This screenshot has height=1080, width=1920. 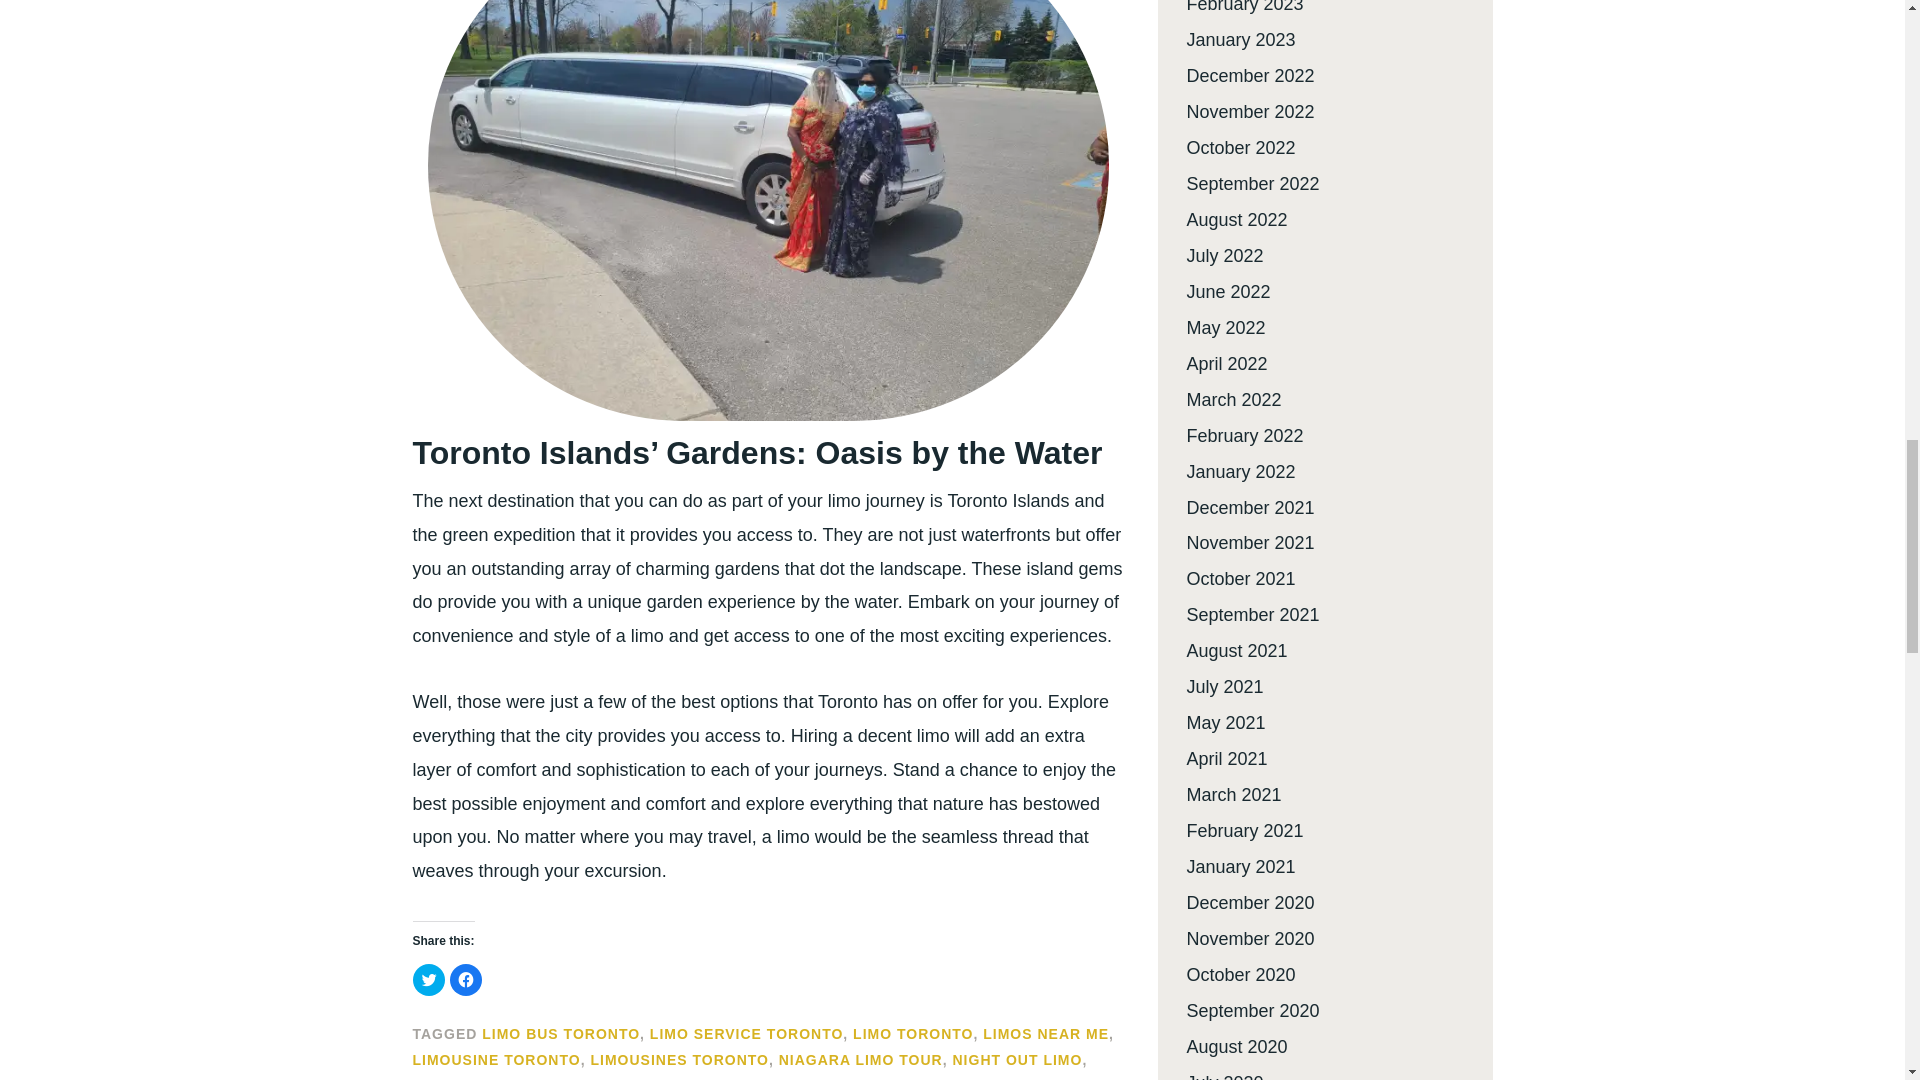 I want to click on LIMOUSINE TORONTO, so click(x=496, y=1060).